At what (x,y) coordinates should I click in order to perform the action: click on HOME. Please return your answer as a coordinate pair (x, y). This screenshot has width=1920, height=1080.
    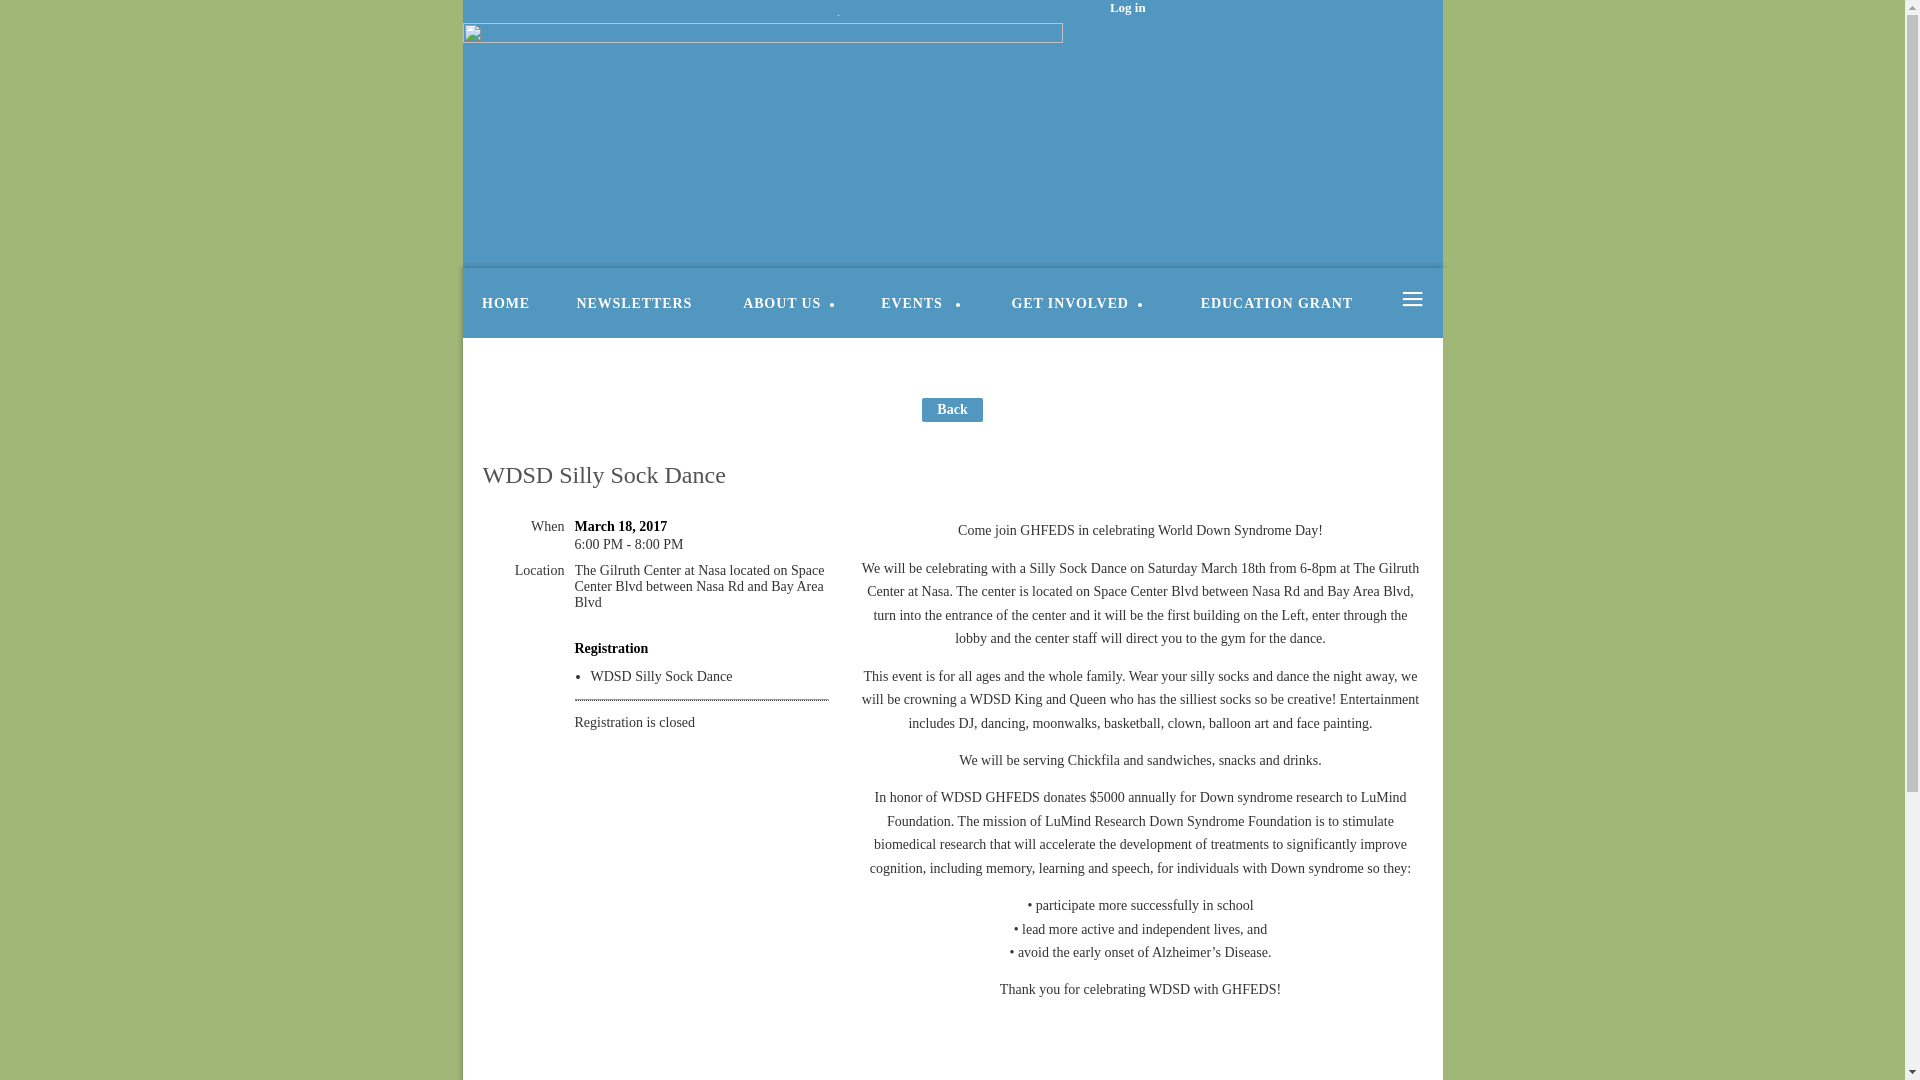
    Looking at the image, I should click on (506, 301).